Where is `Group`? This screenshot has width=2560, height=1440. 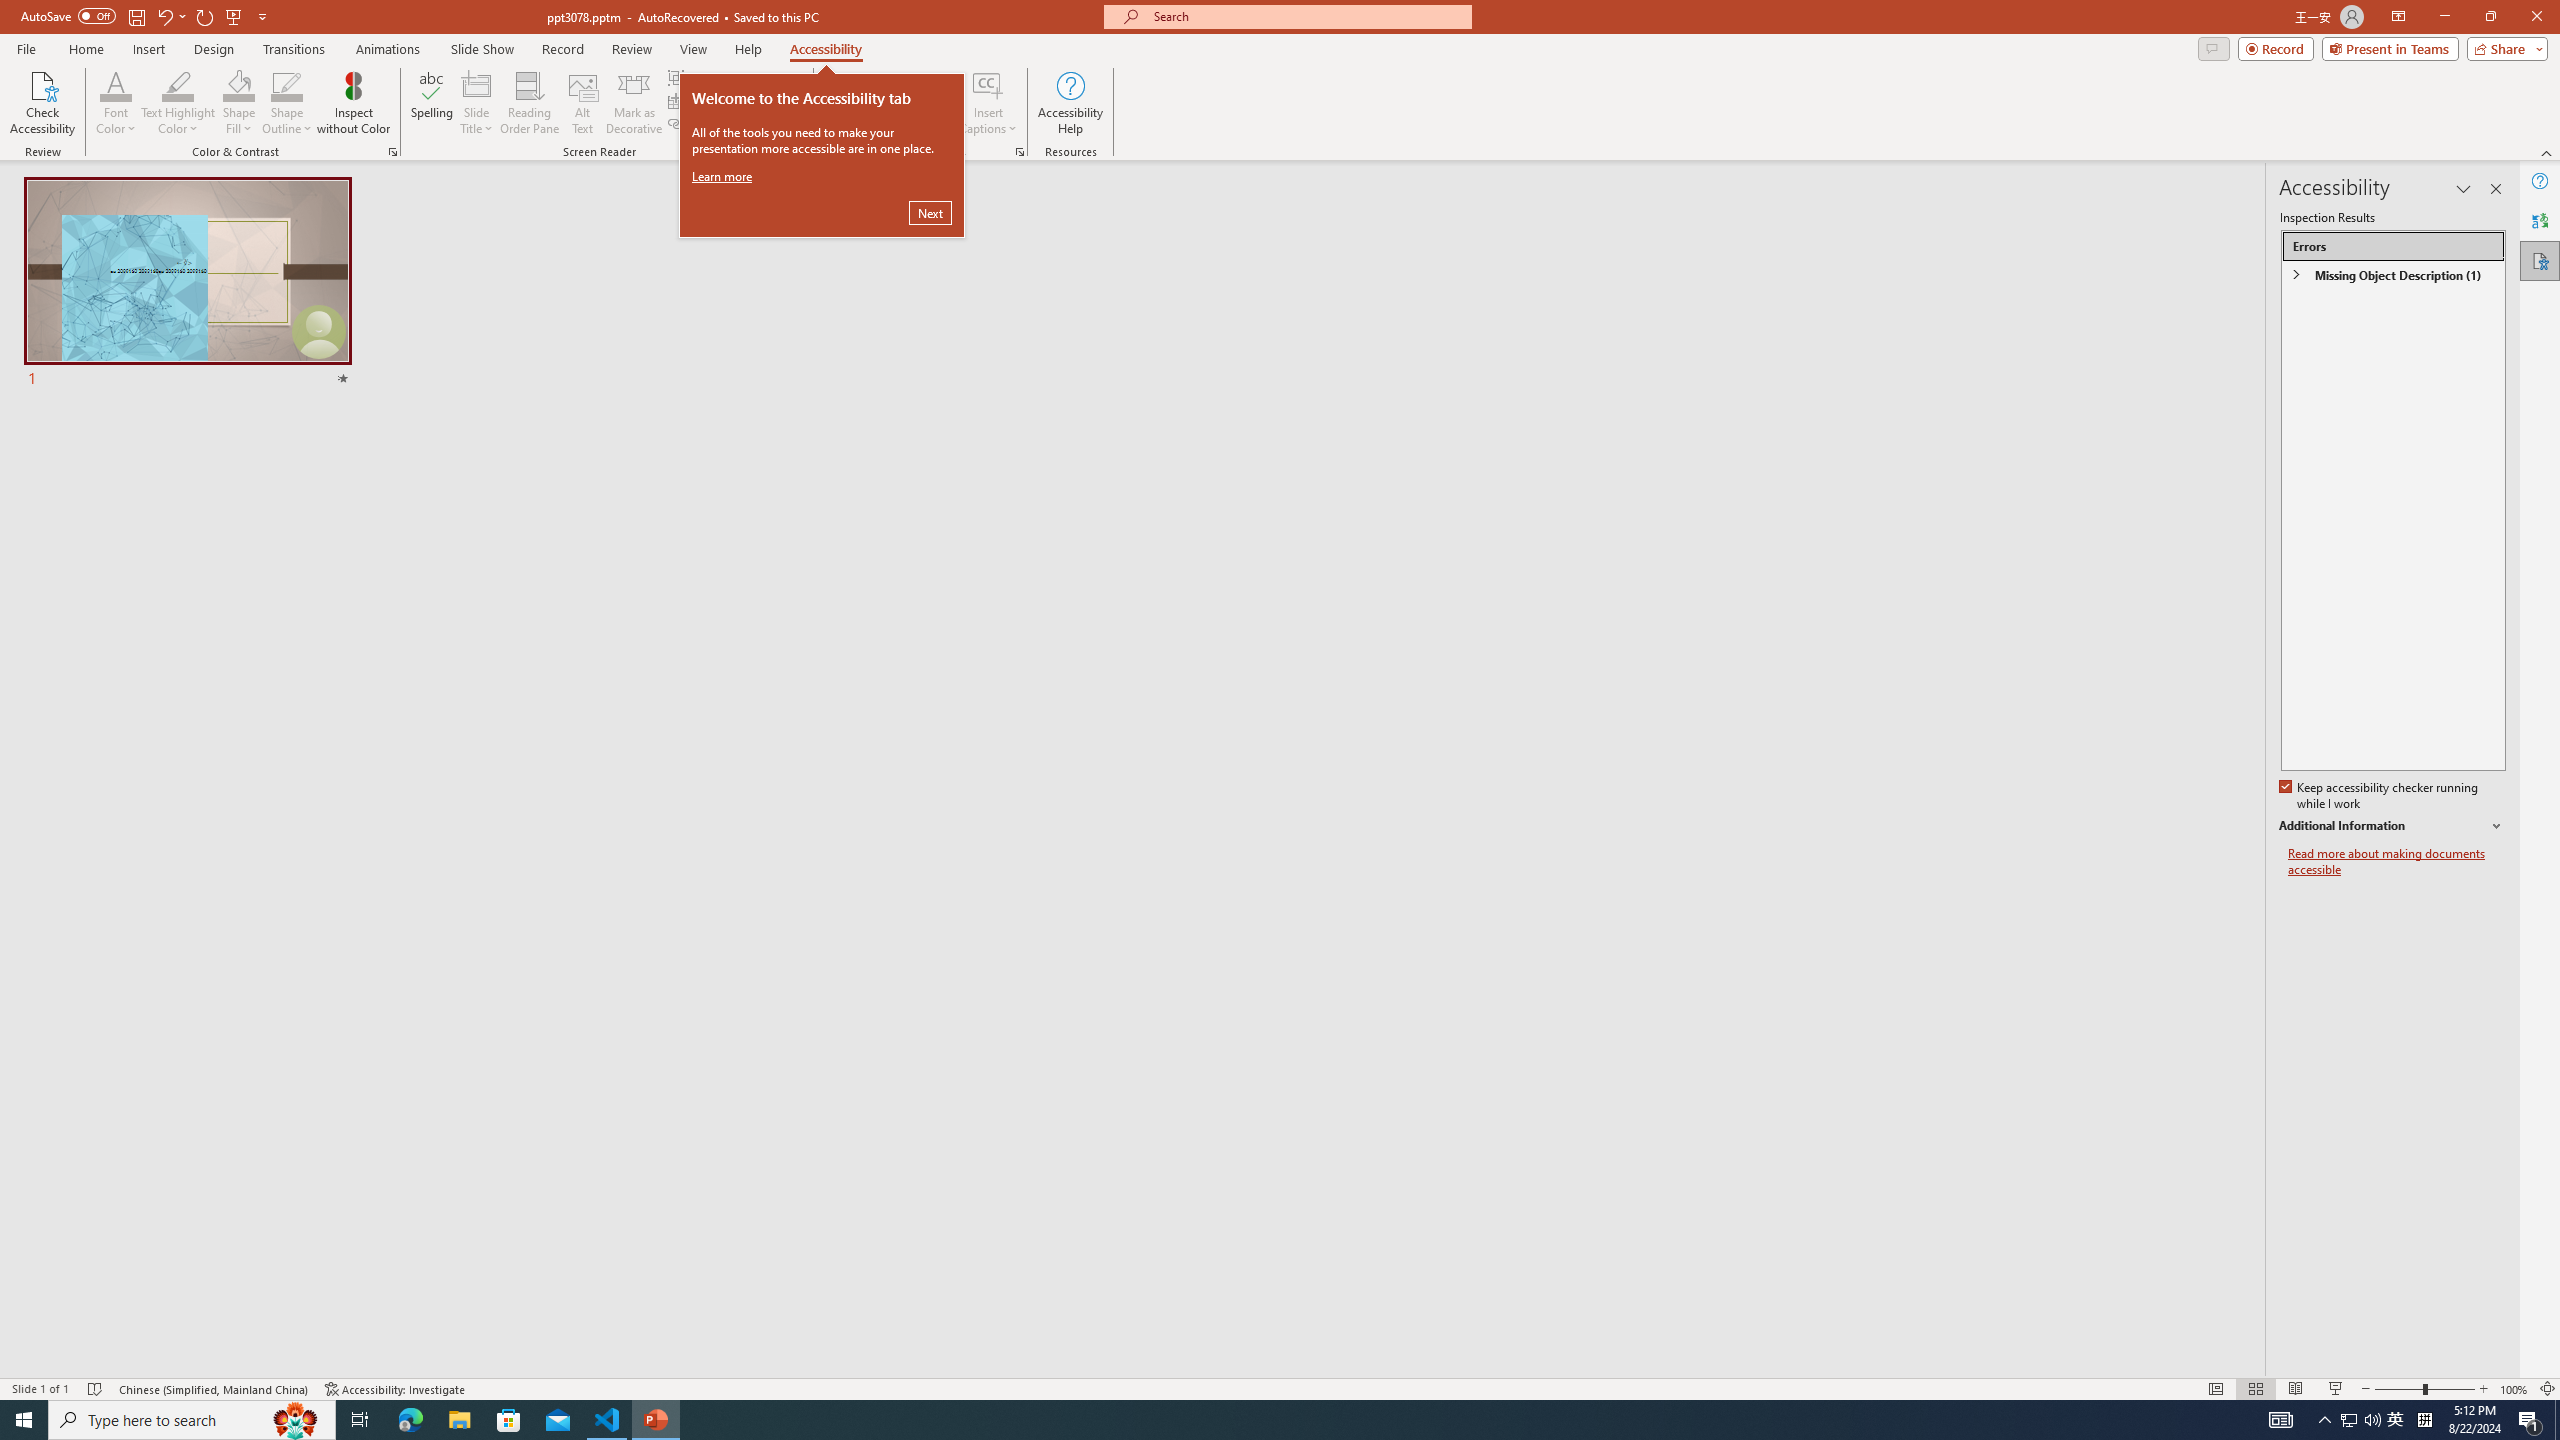
Group is located at coordinates (701, 78).